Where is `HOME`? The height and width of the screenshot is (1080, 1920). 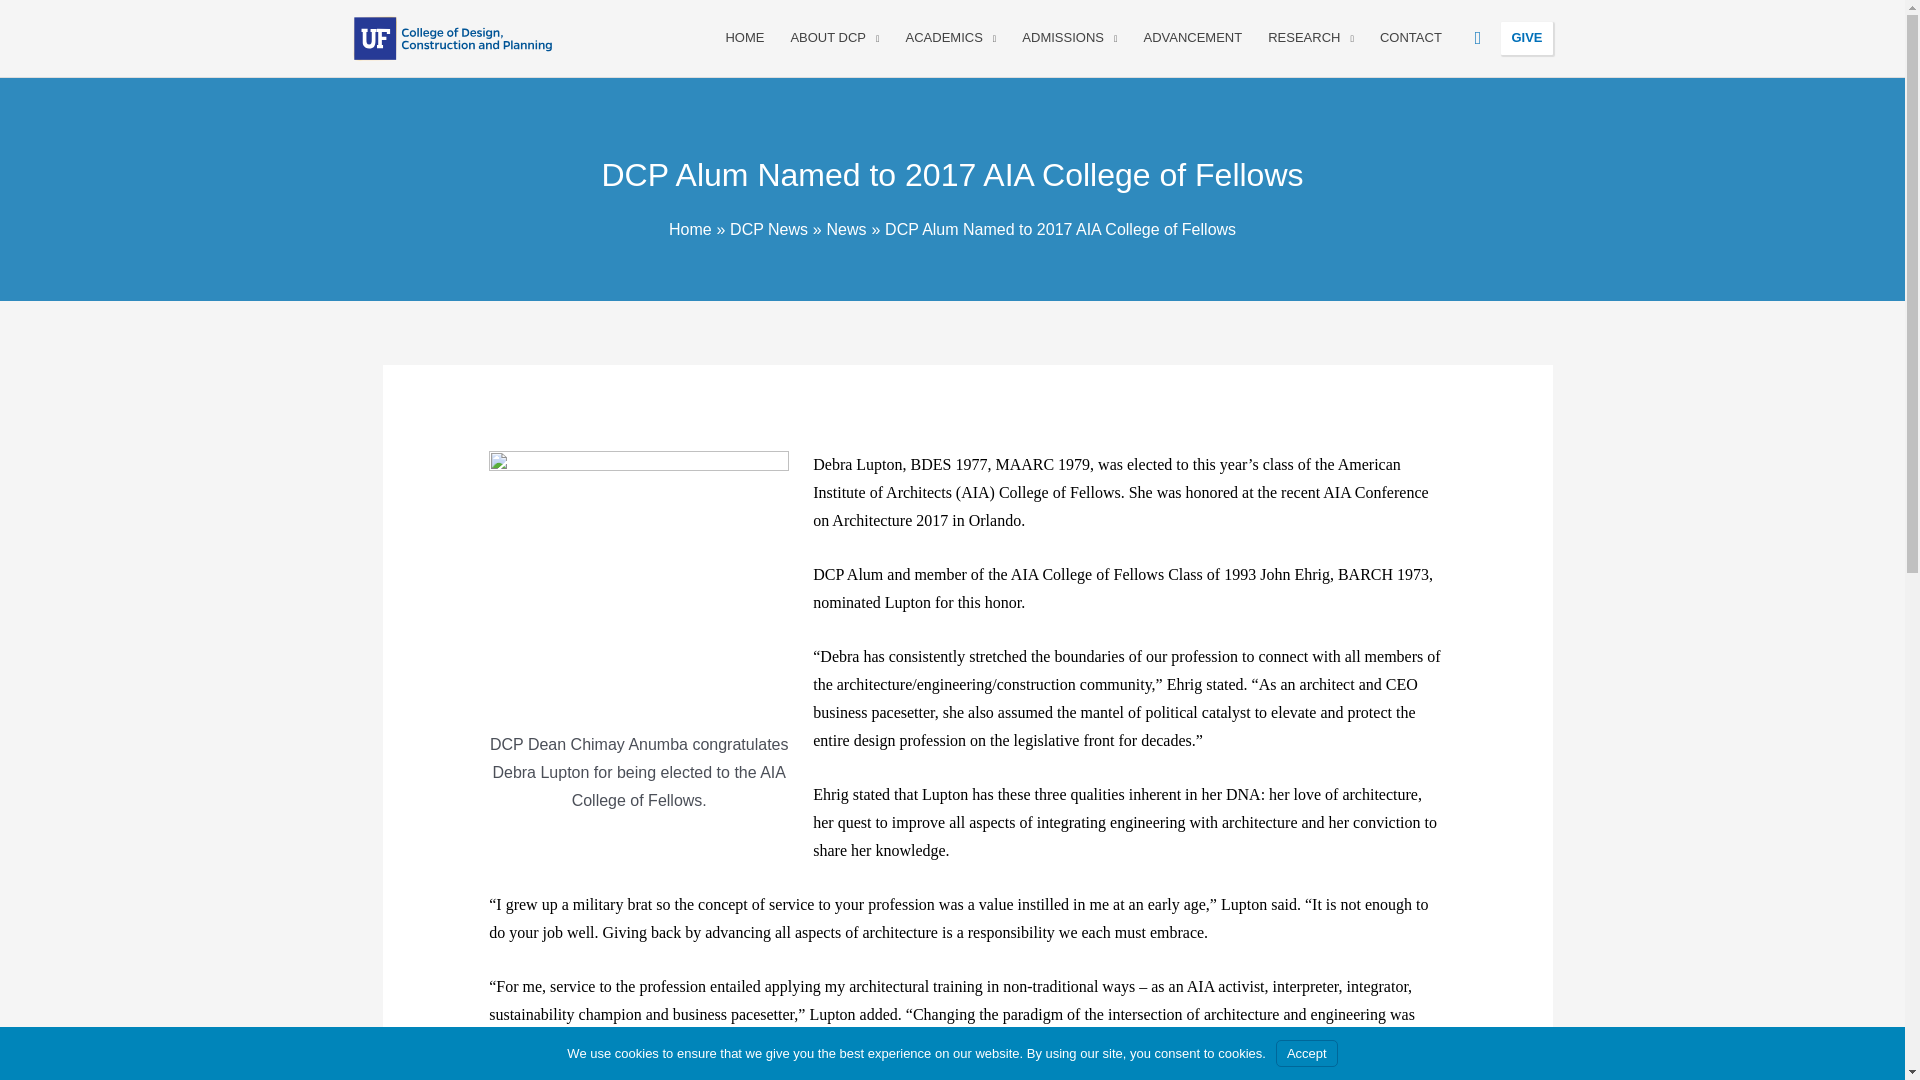
HOME is located at coordinates (744, 38).